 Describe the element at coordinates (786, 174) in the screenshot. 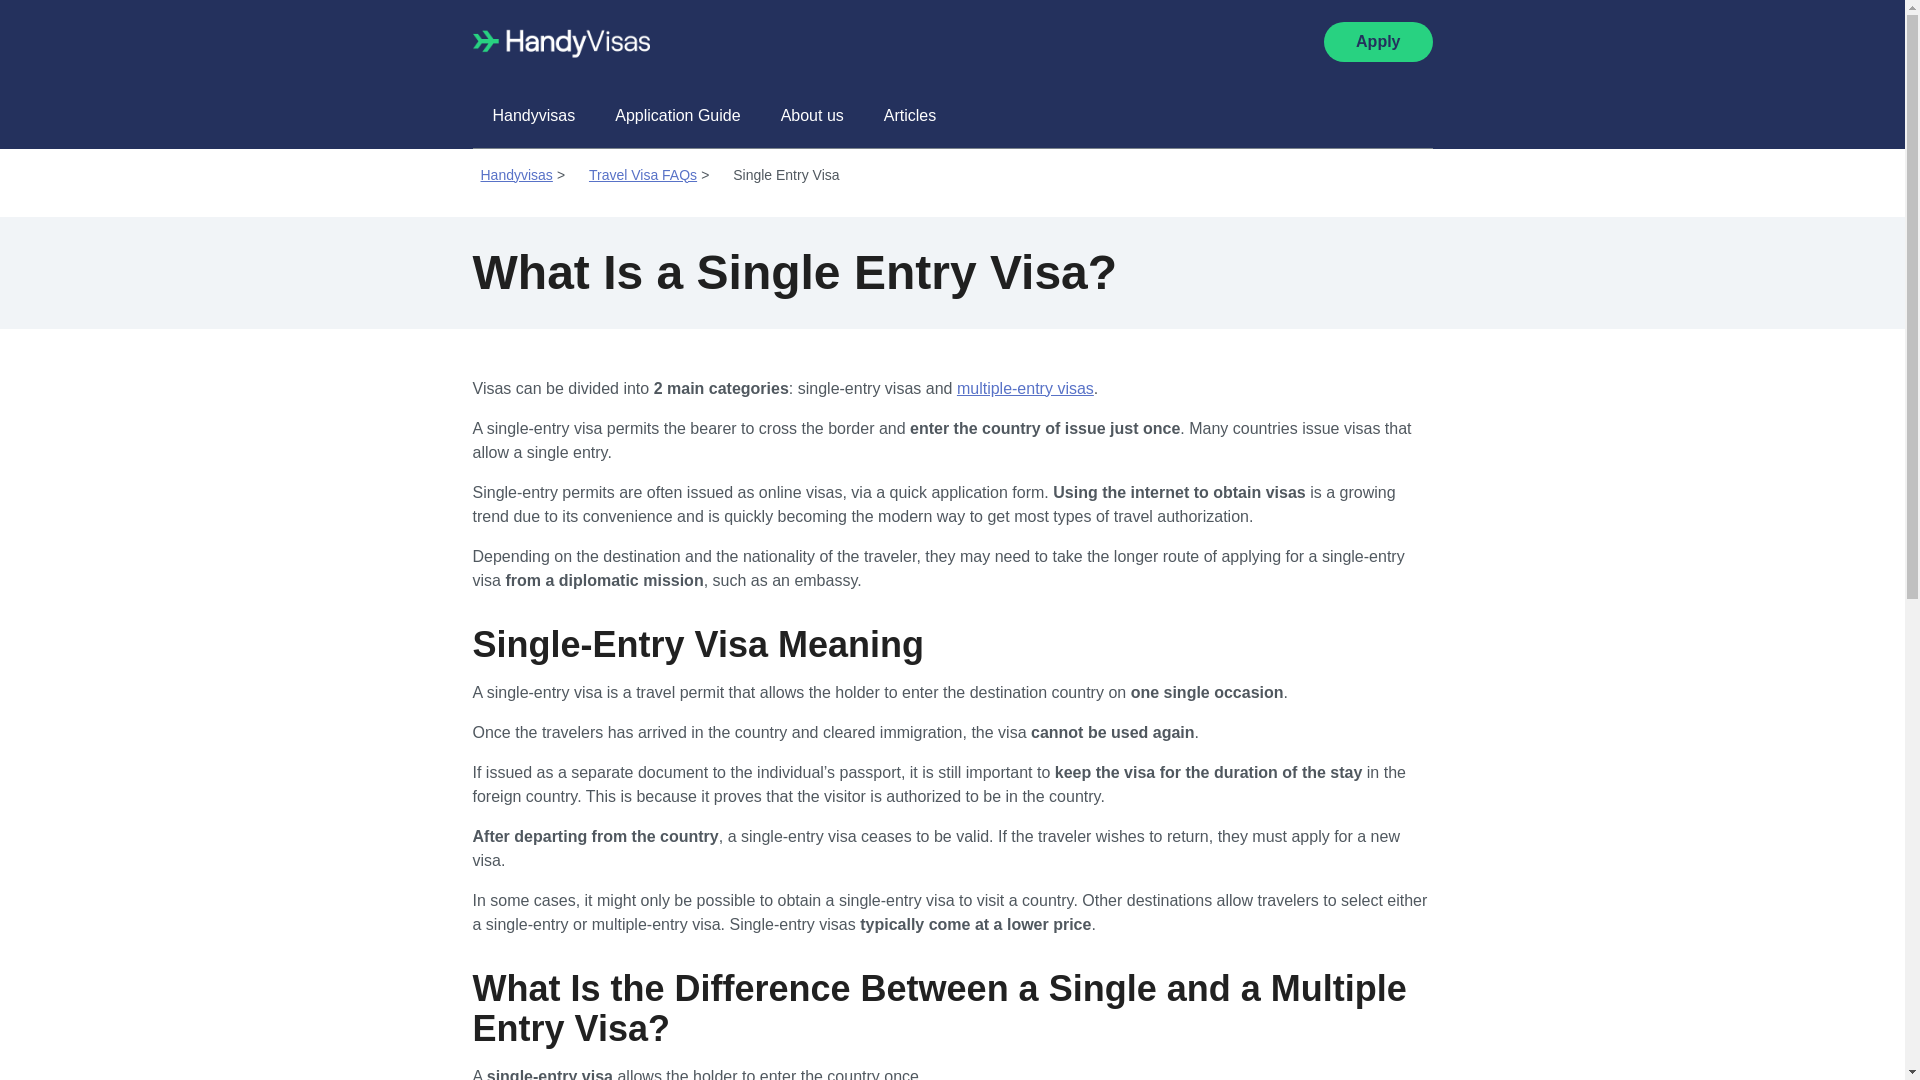

I see `What Is a Single Entry Visa?` at that location.